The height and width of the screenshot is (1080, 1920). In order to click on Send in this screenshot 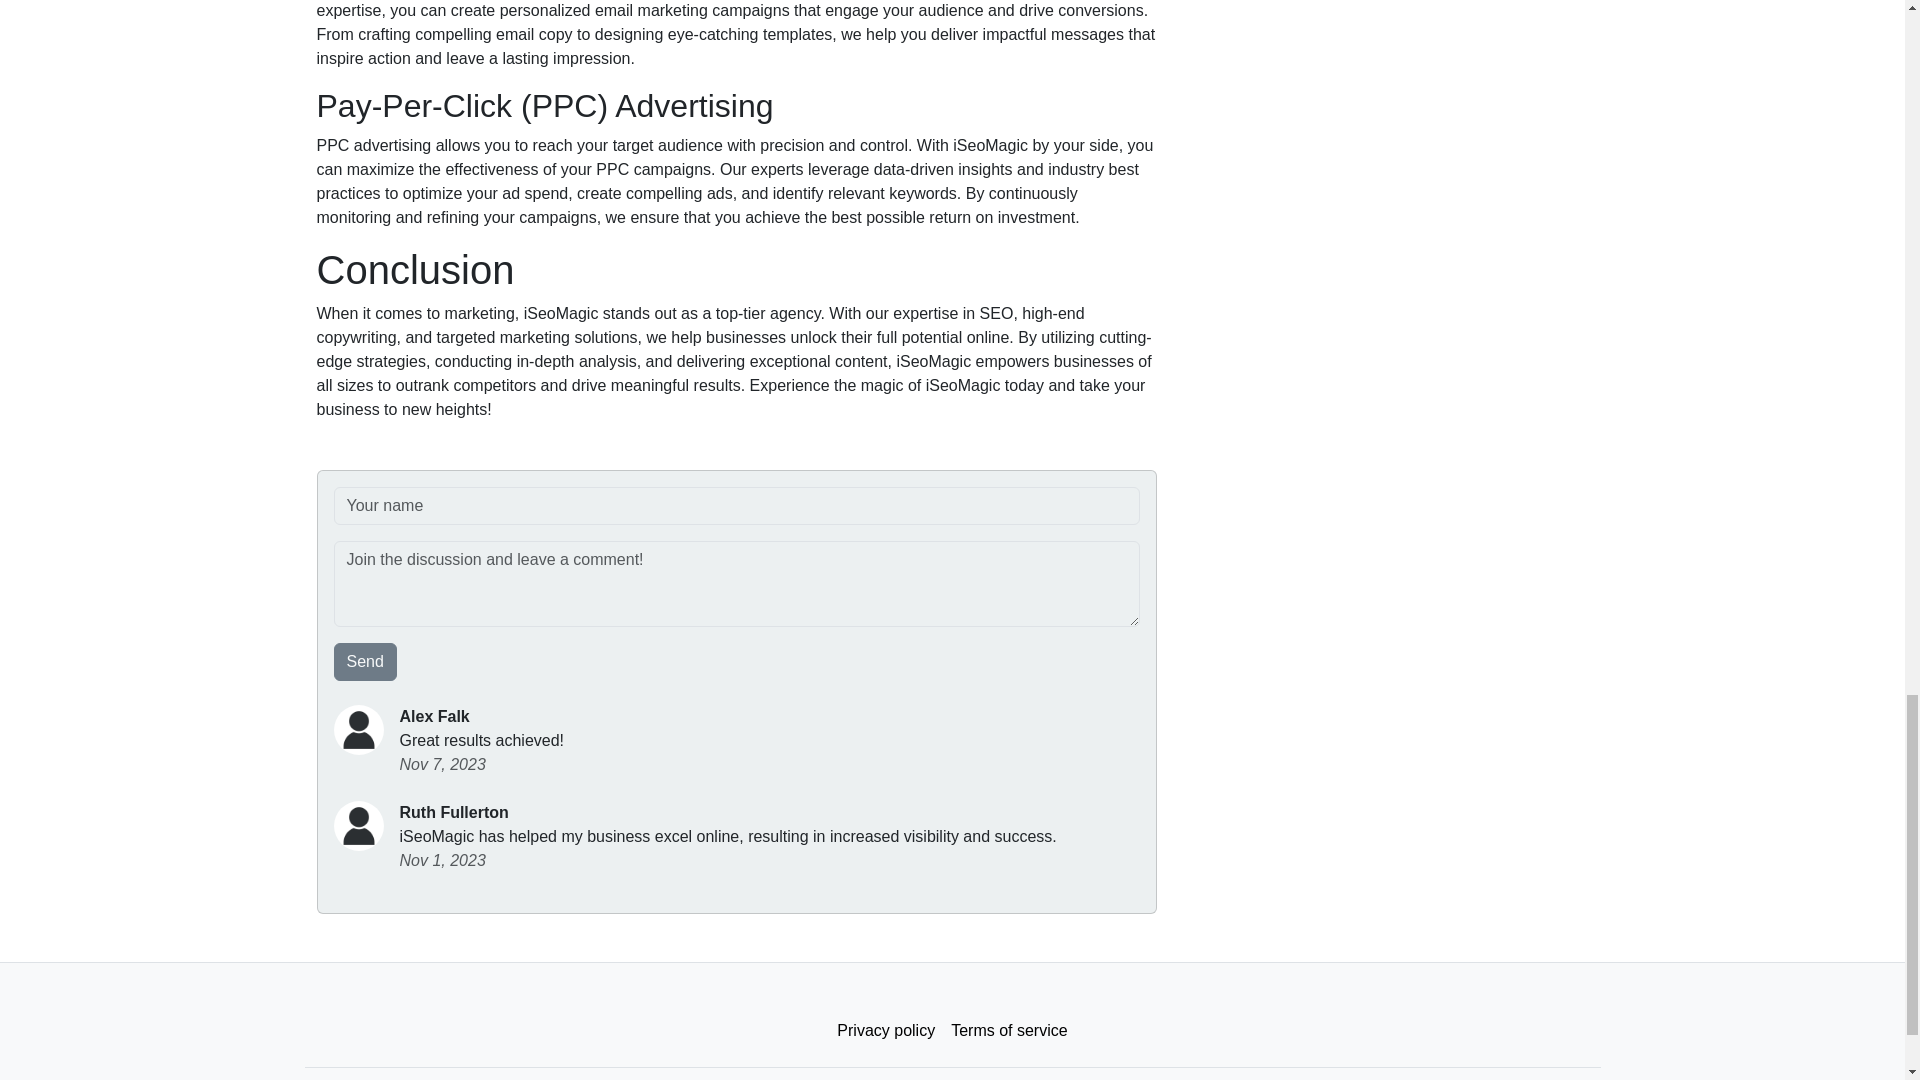, I will do `click(366, 662)`.